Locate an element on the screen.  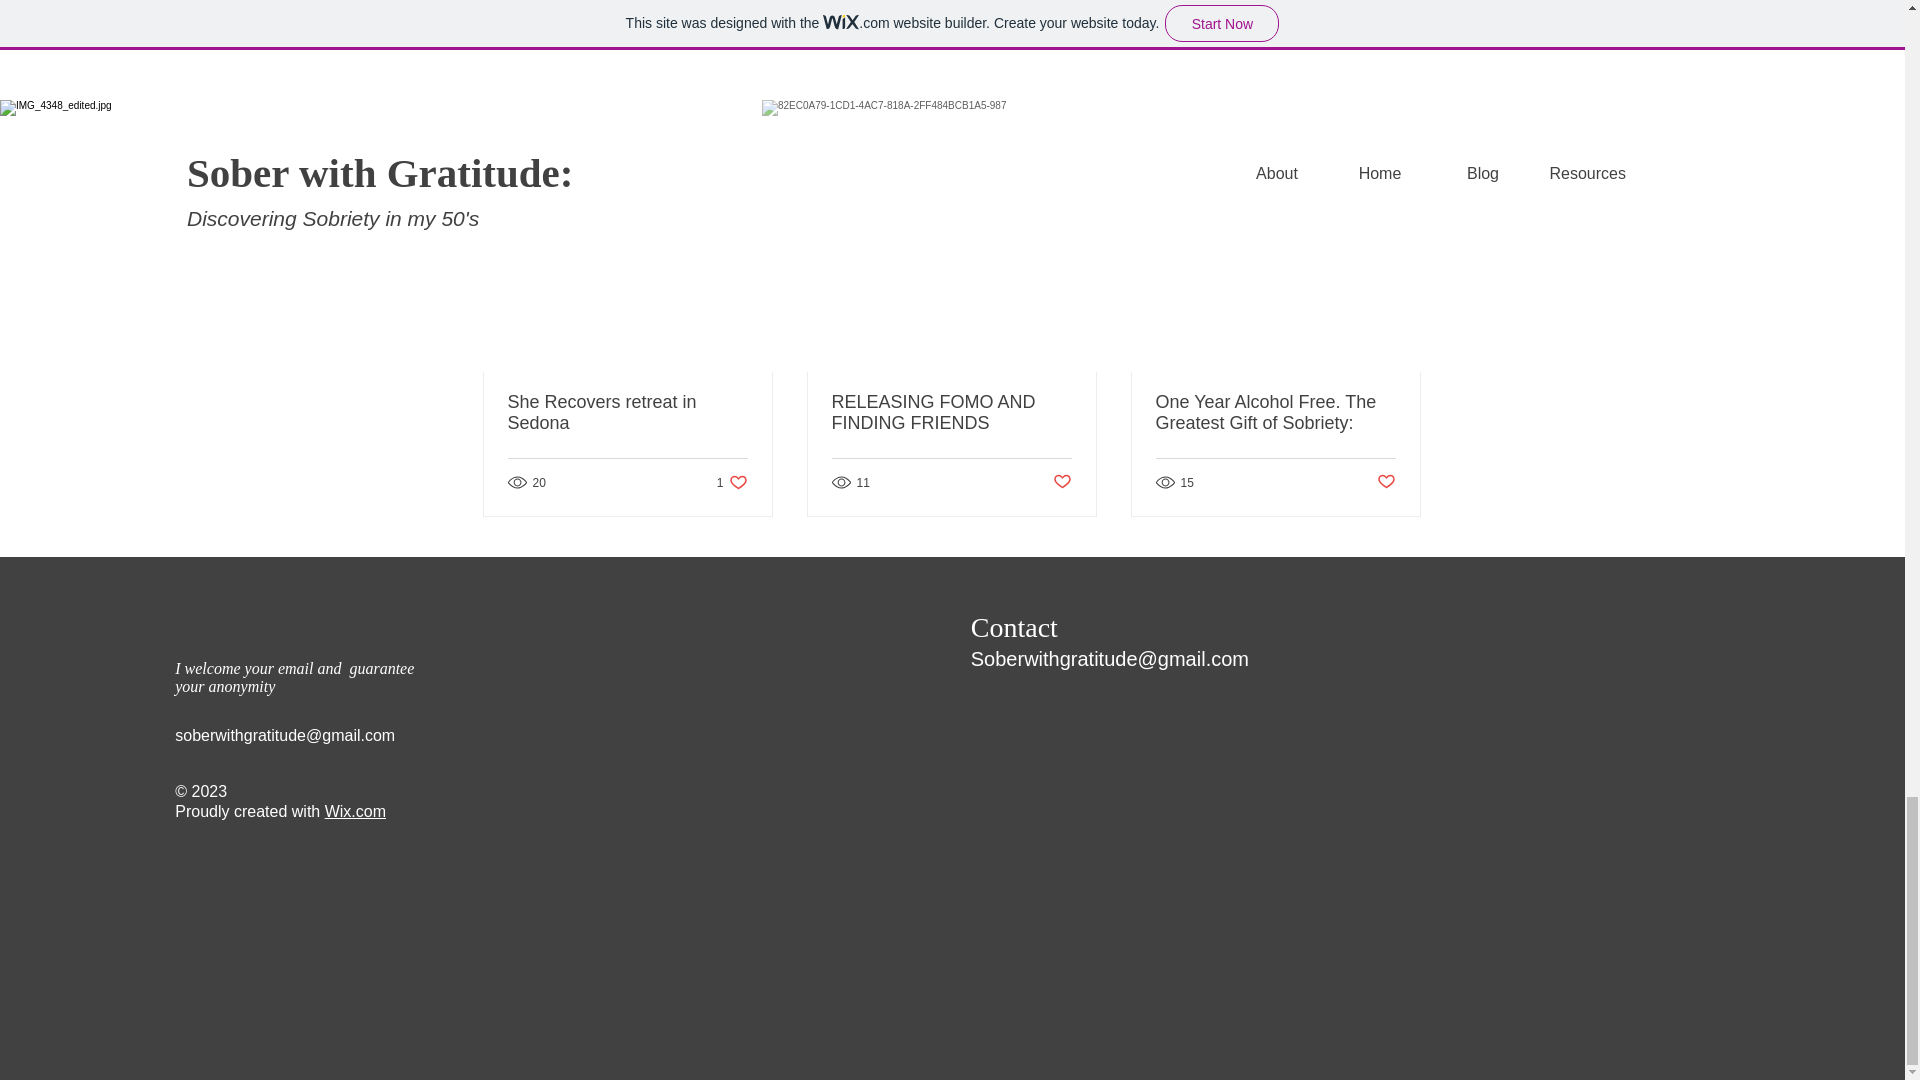
RELEASING FOMO AND FINDING FRIENDS is located at coordinates (951, 413).